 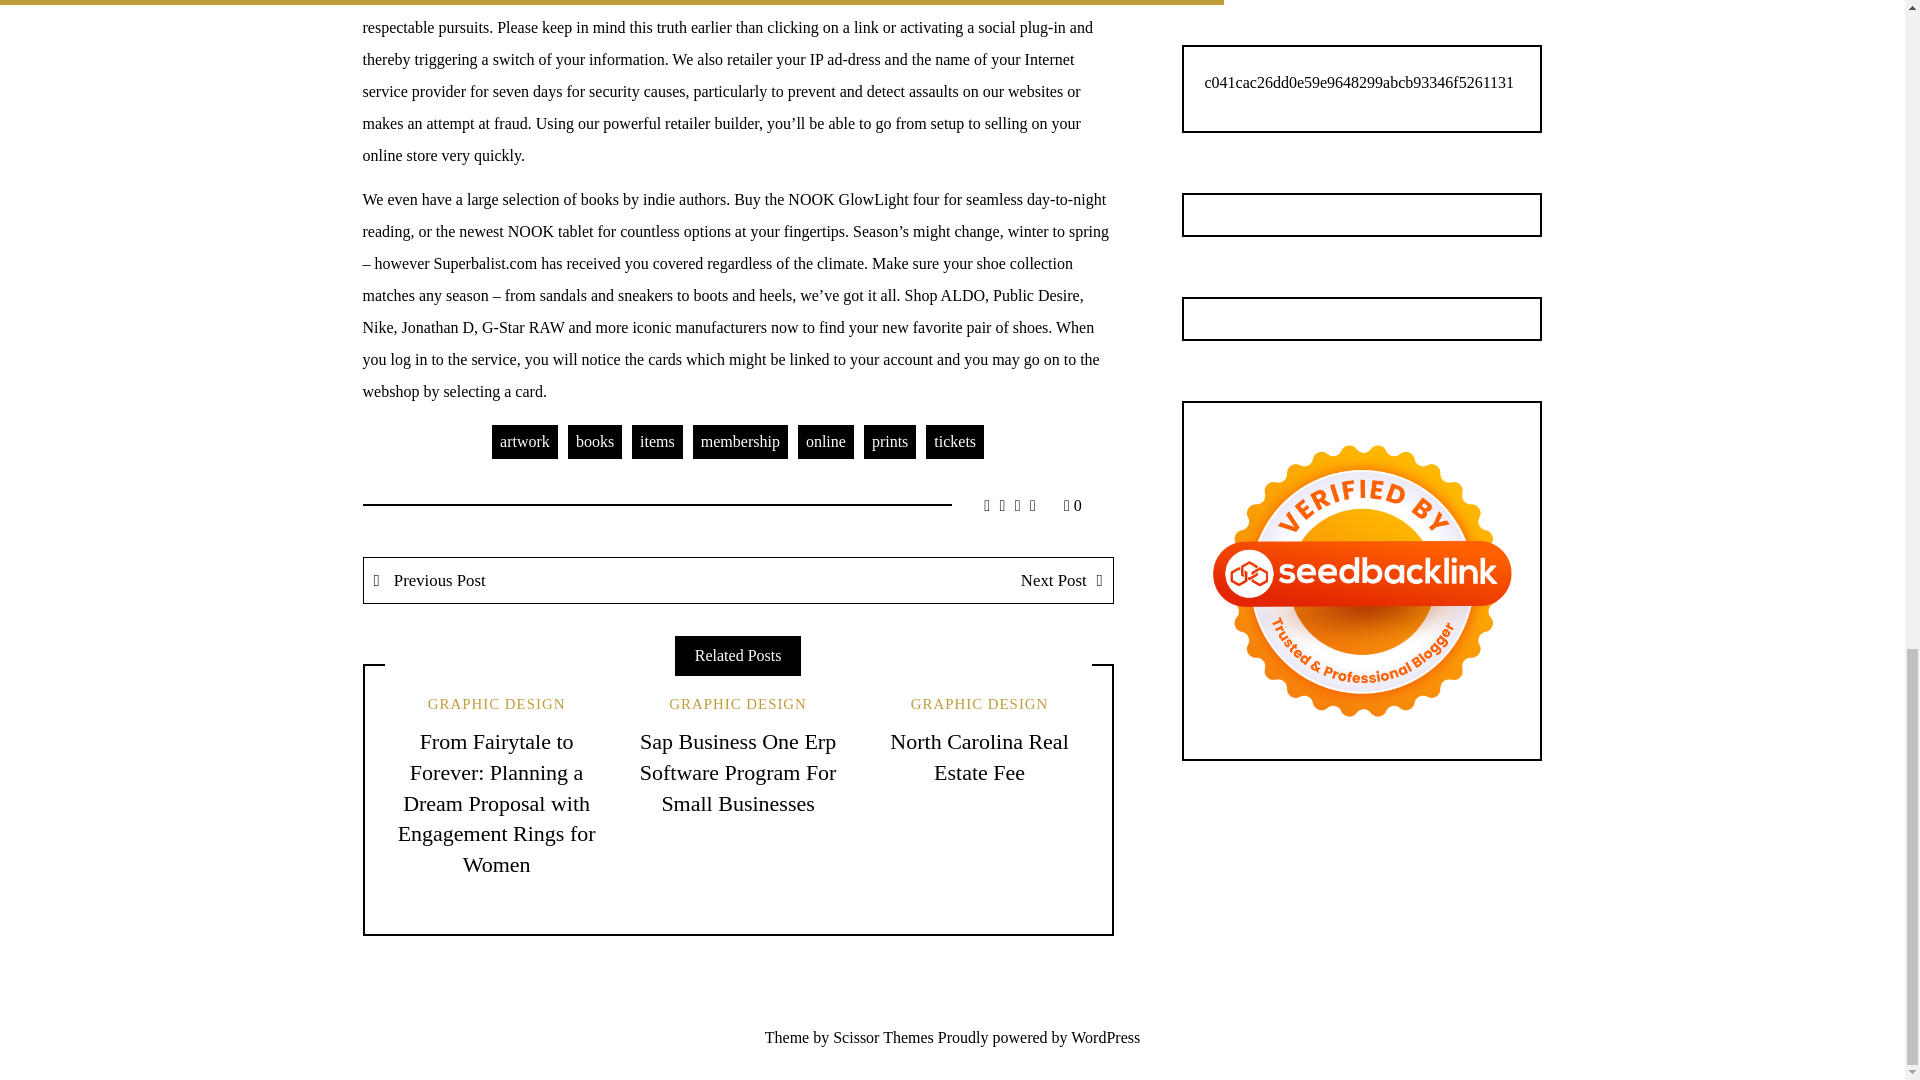 I want to click on artwork, so click(x=524, y=442).